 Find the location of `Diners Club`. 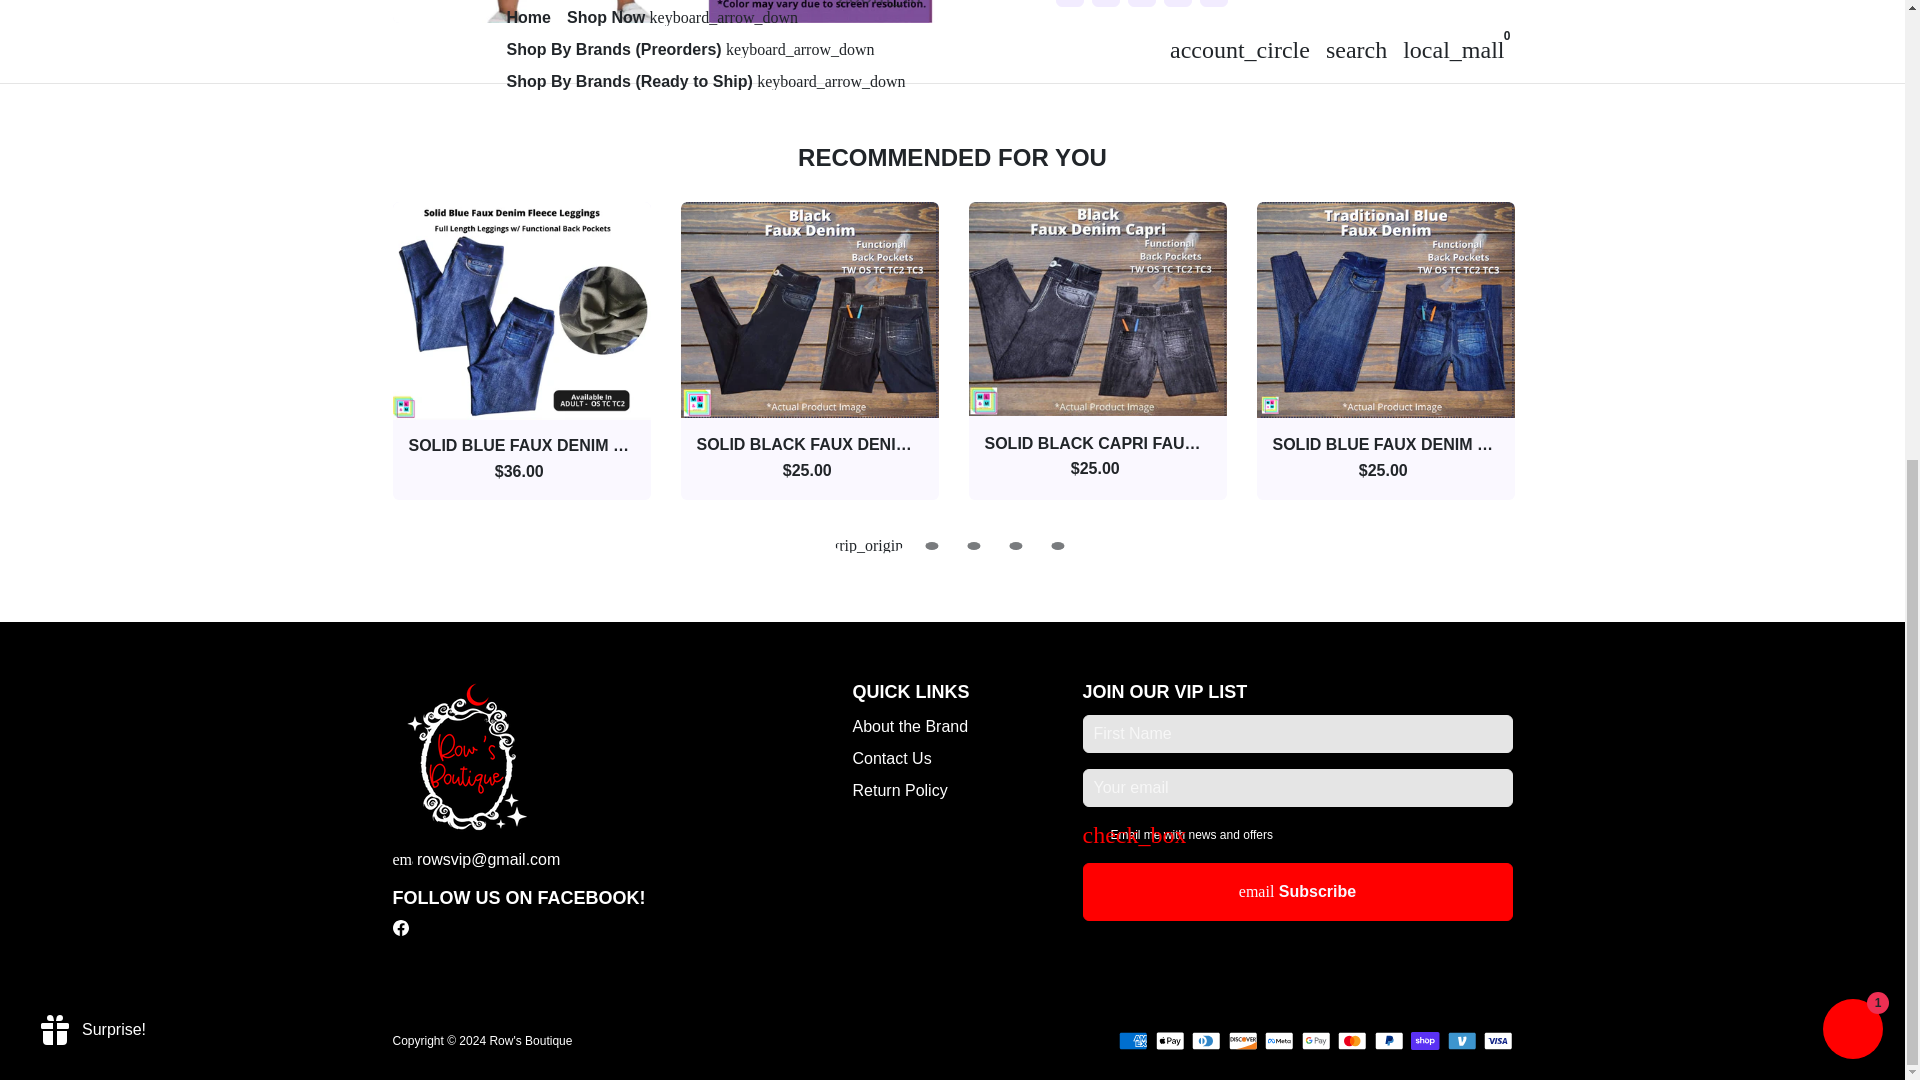

Diners Club is located at coordinates (1206, 1040).